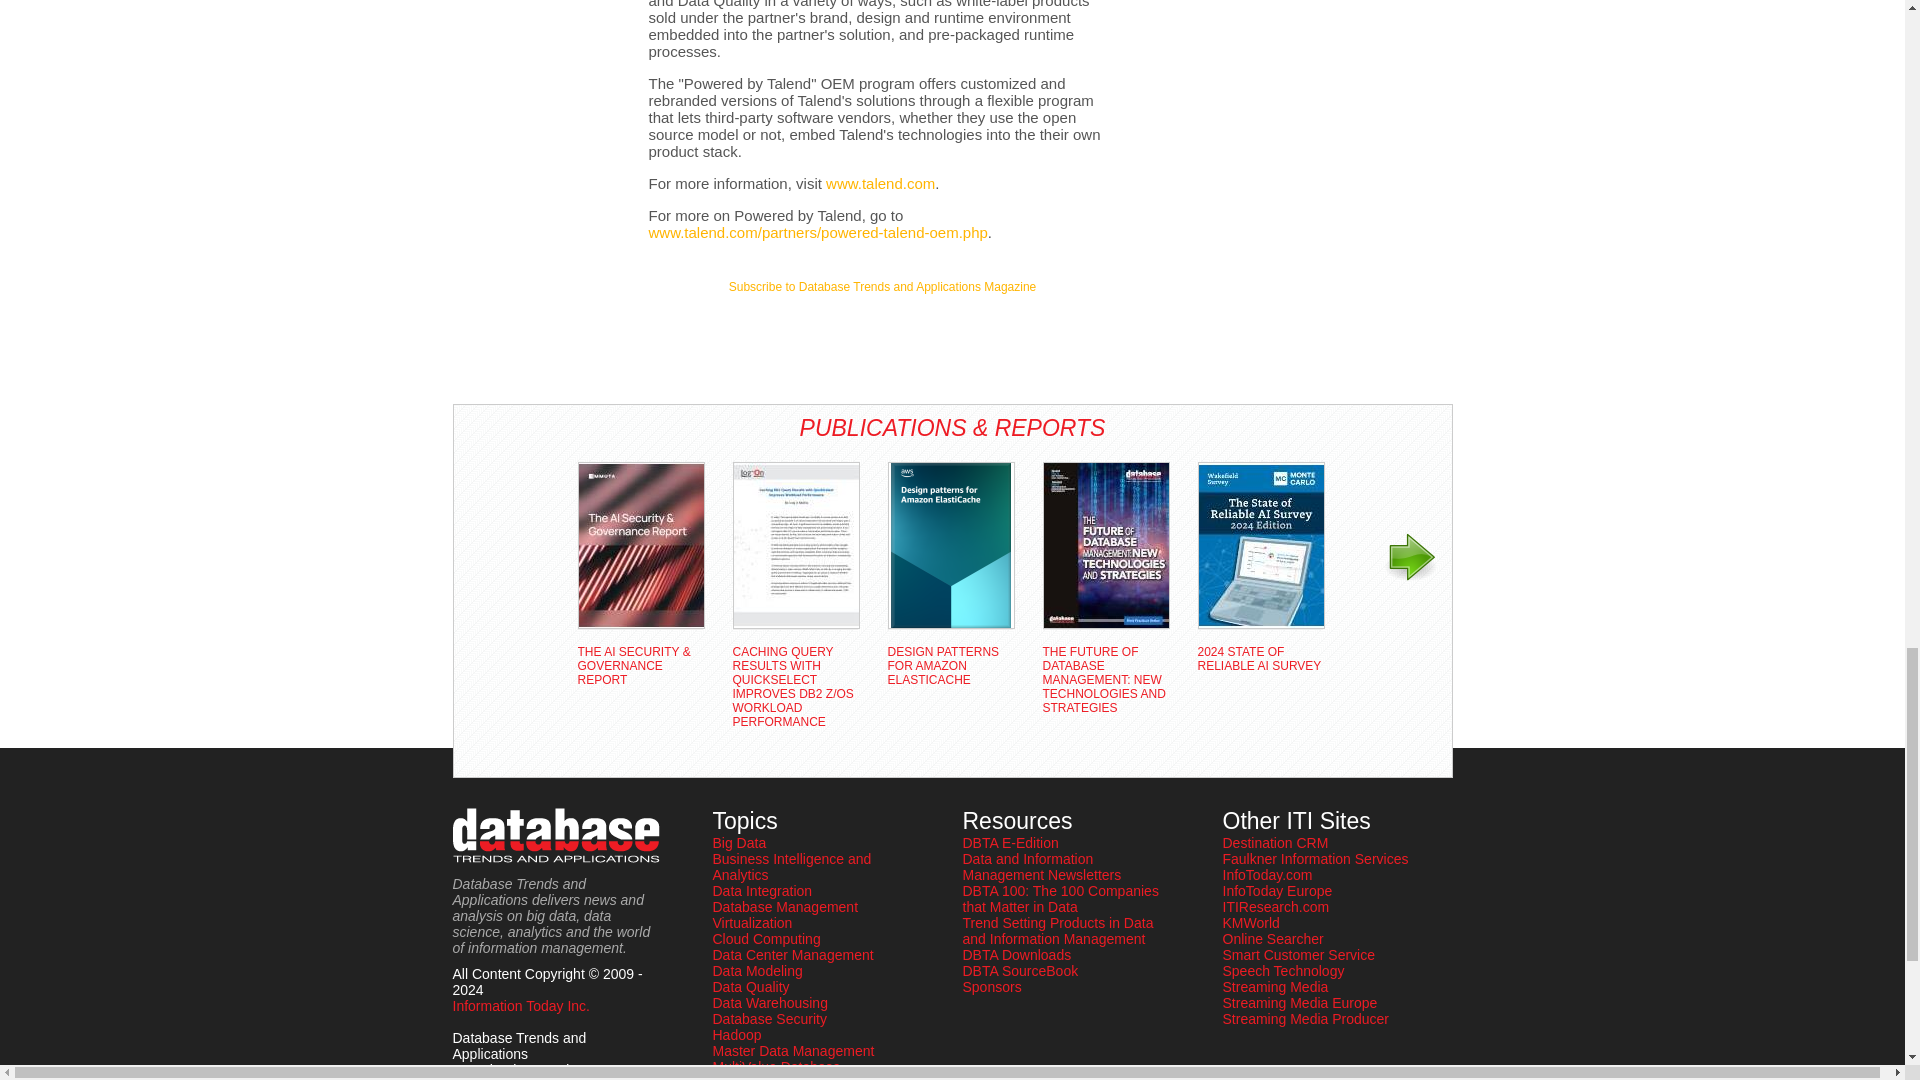  I want to click on 3rd party ad content, so click(882, 333).